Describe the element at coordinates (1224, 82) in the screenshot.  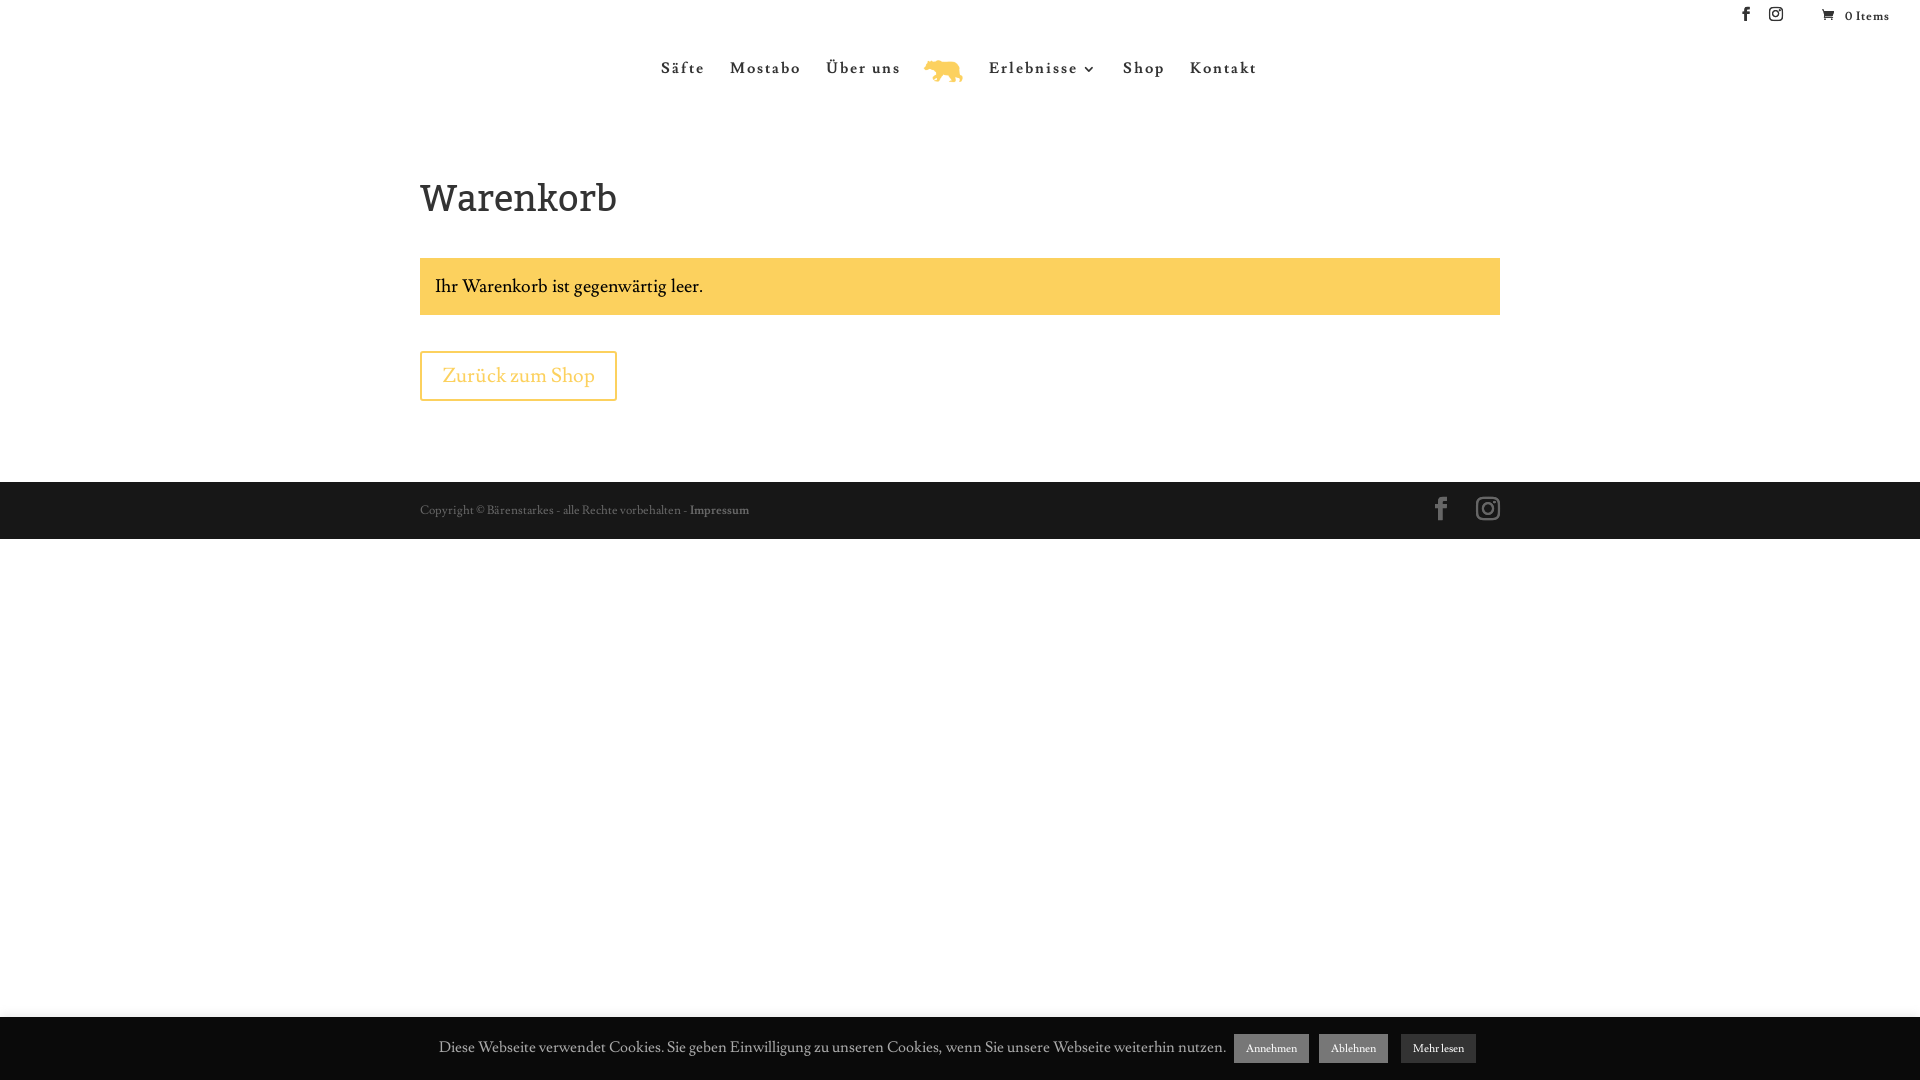
I see `Kontakt` at that location.